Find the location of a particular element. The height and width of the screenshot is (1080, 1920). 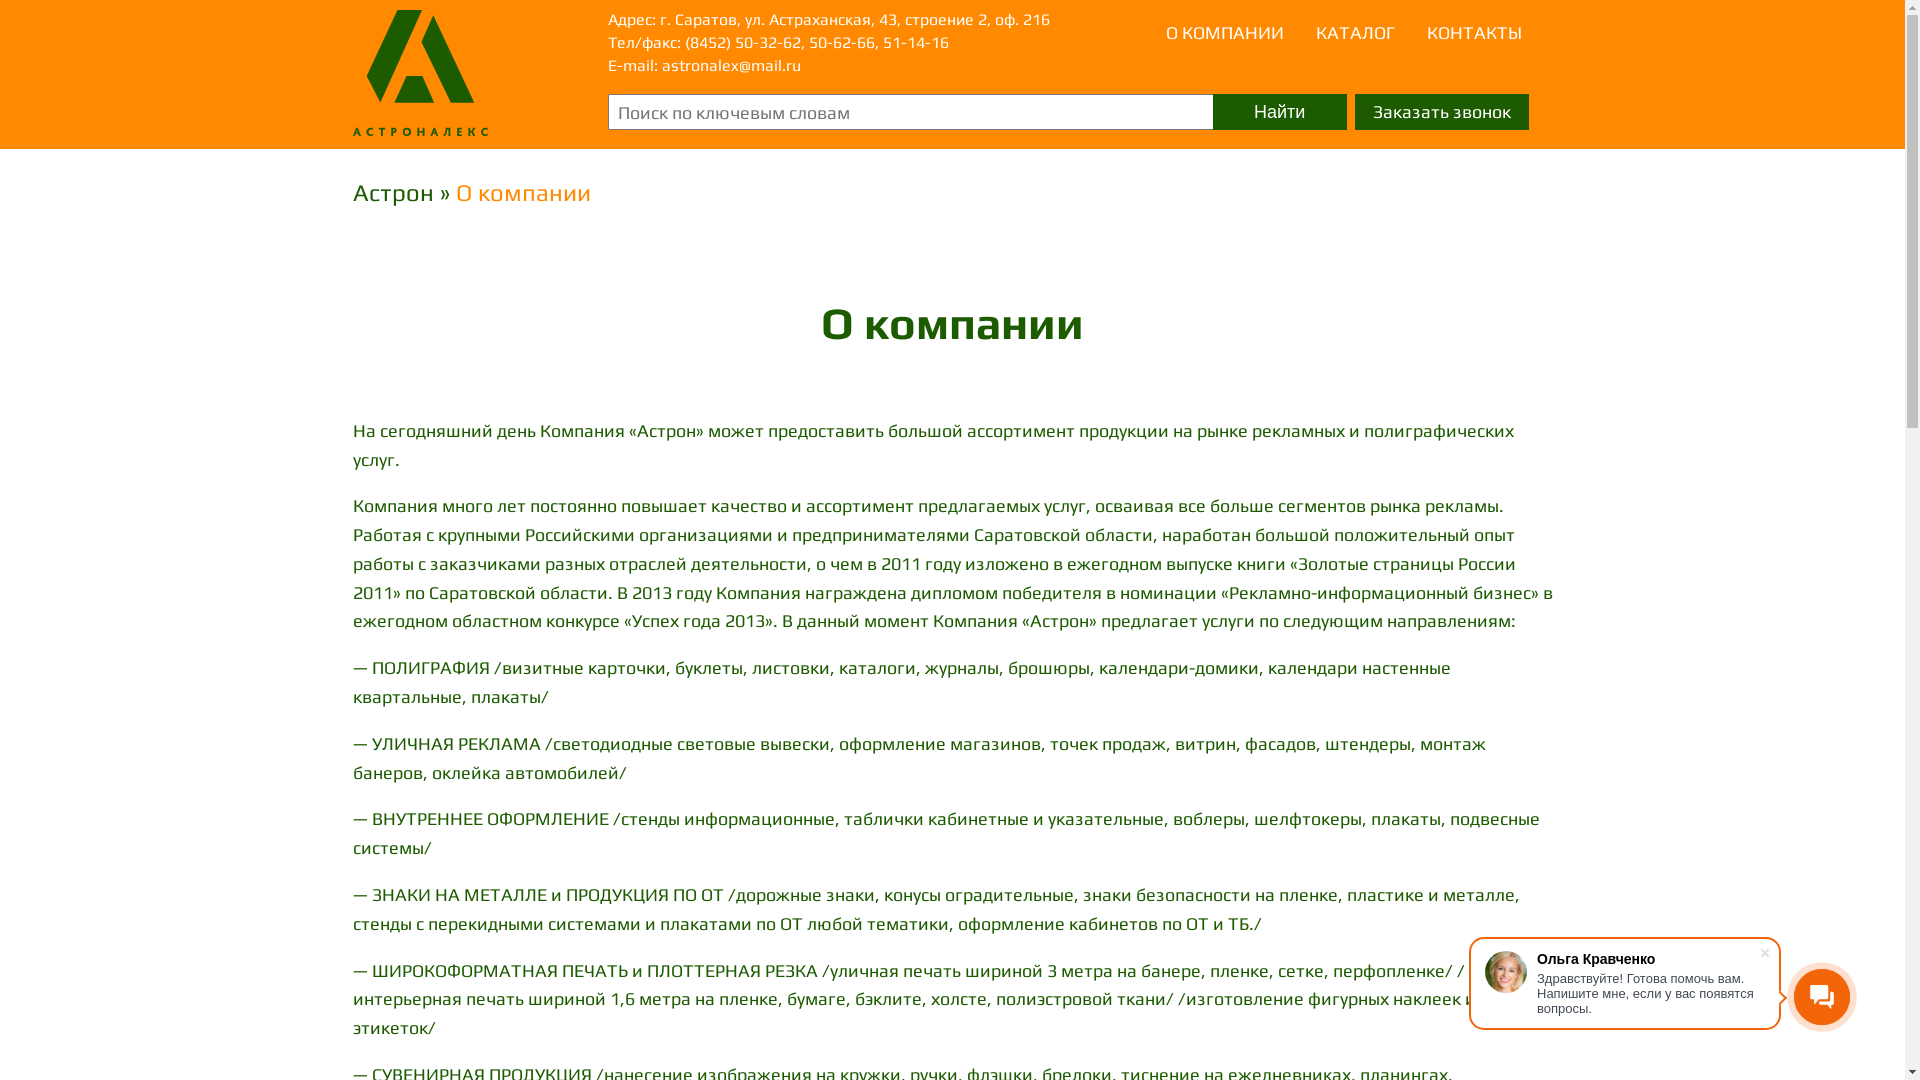

astronalex@mail.ru is located at coordinates (732, 66).